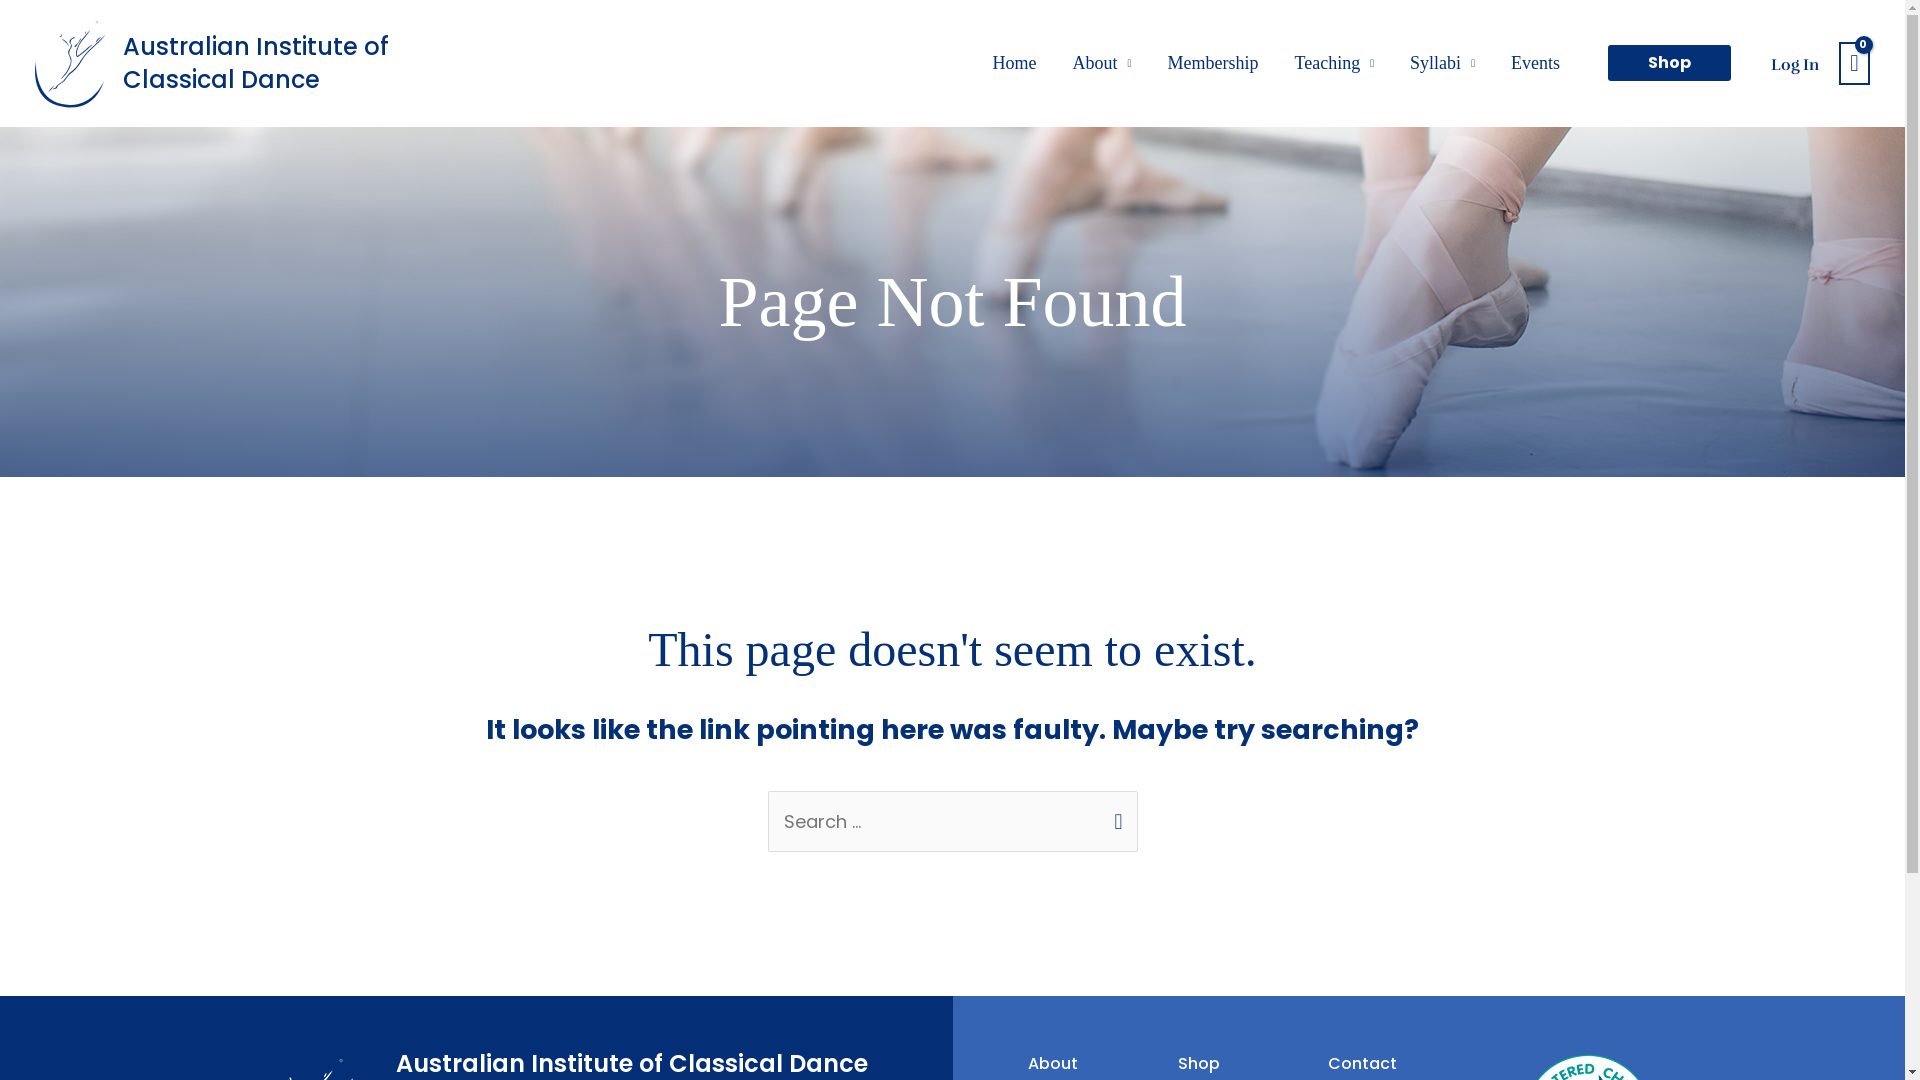 Image resolution: width=1920 pixels, height=1080 pixels. What do you see at coordinates (256, 64) in the screenshot?
I see `Australian Institute of Classical Dance` at bounding box center [256, 64].